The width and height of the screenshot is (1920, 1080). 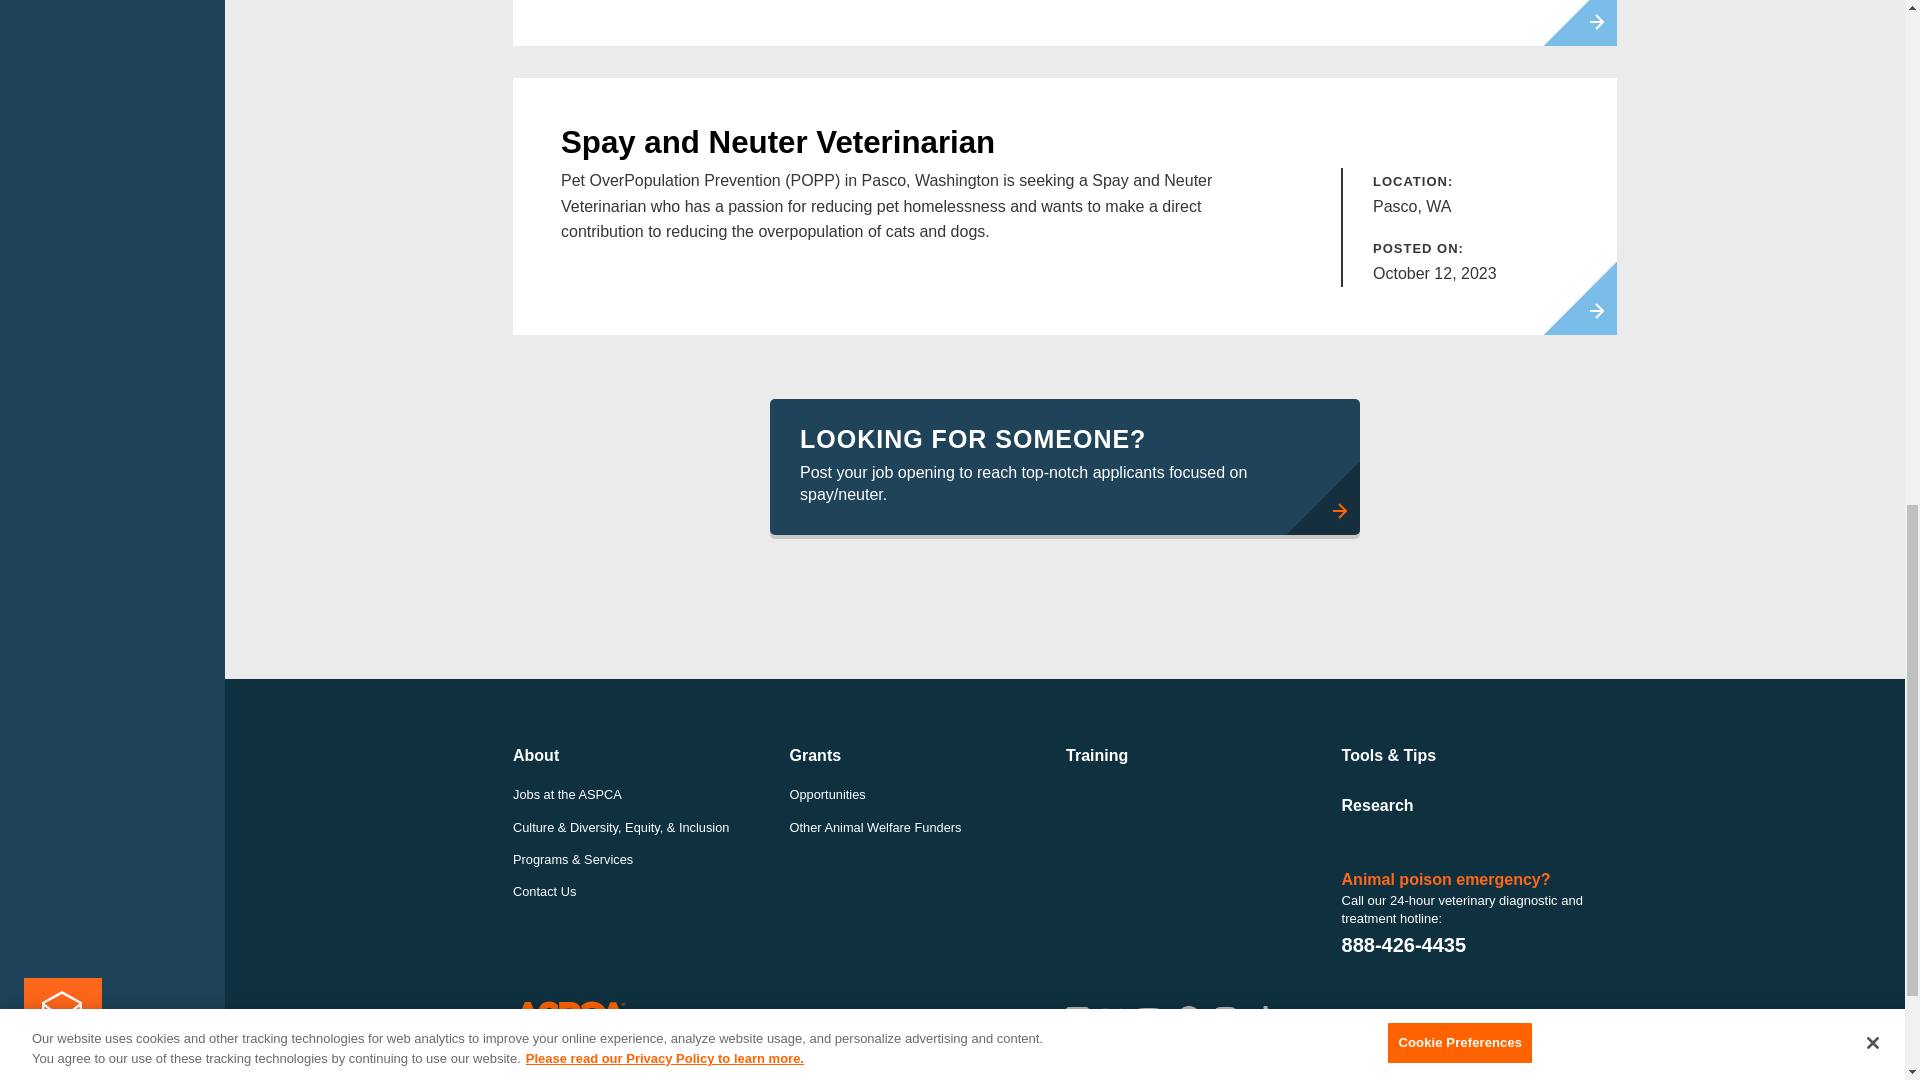 I want to click on Twitter, so click(x=1112, y=1018).